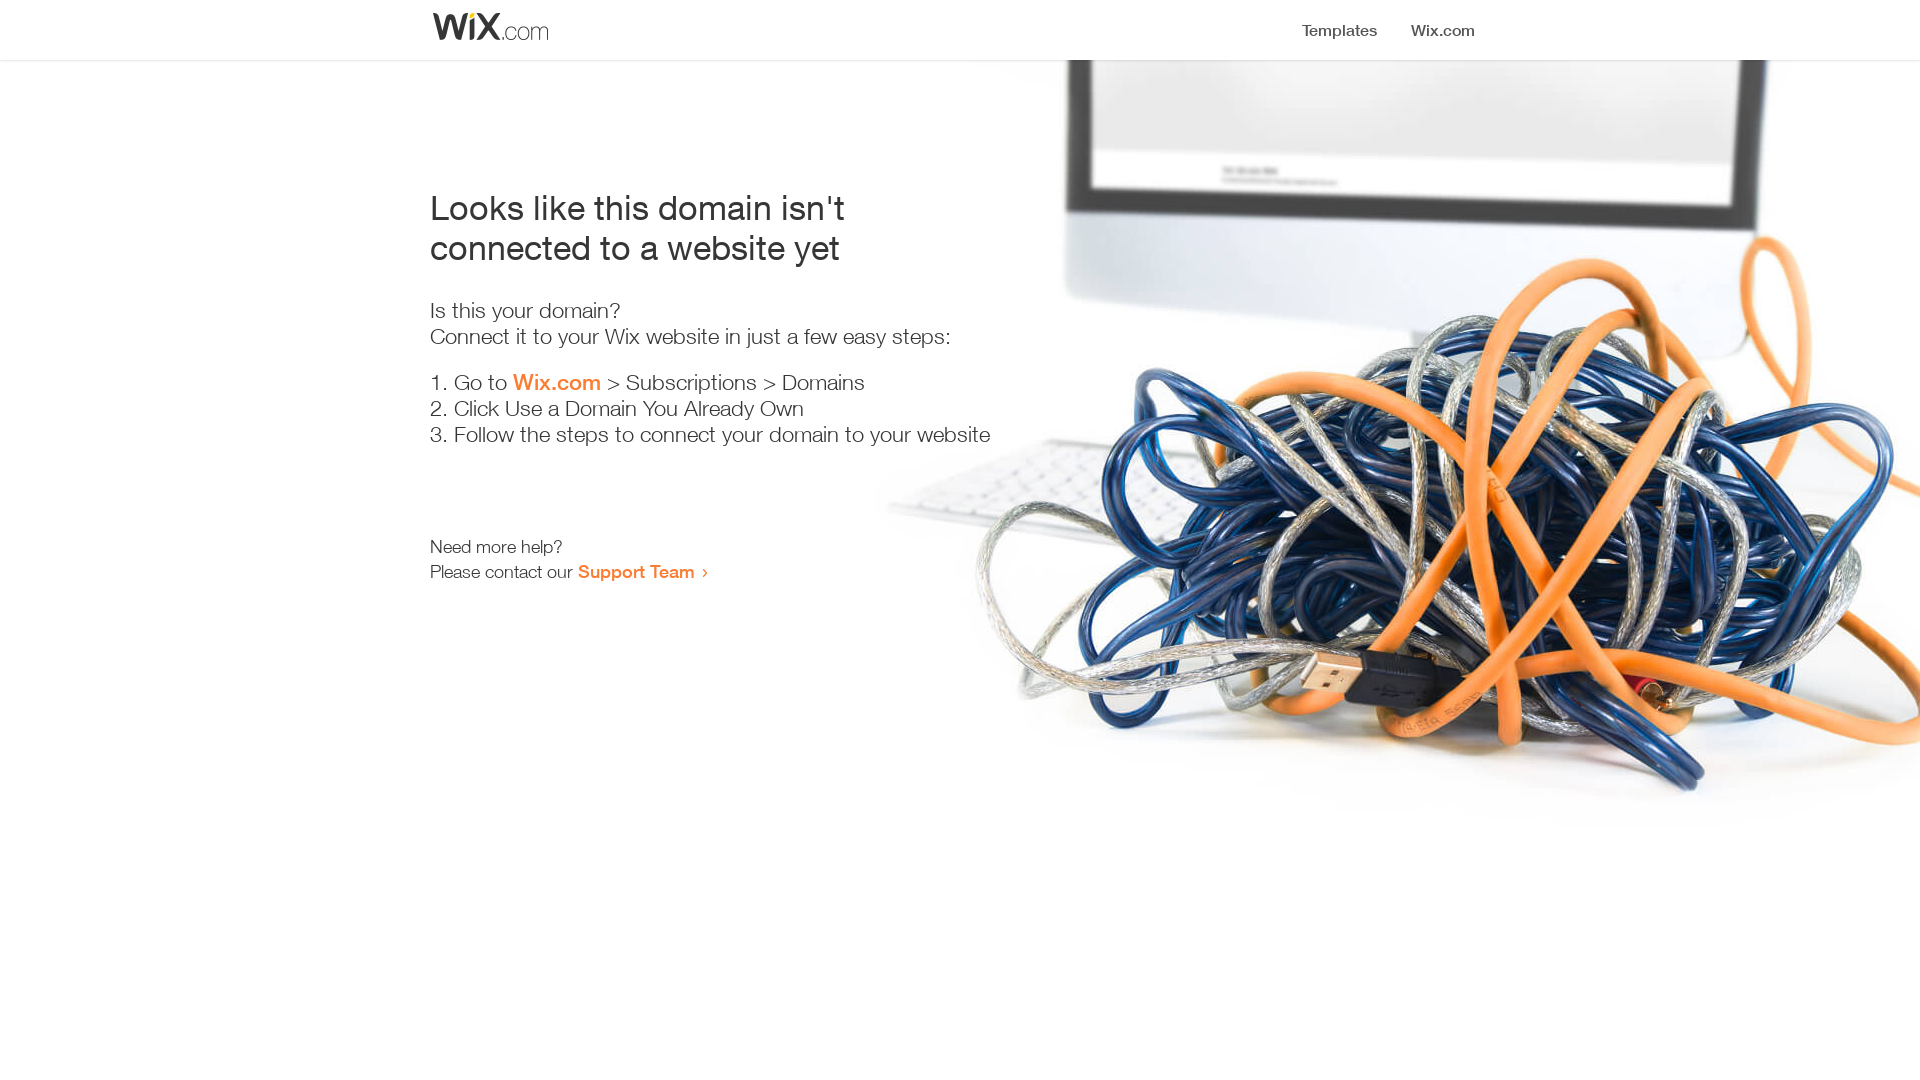 Image resolution: width=1920 pixels, height=1080 pixels. What do you see at coordinates (636, 571) in the screenshot?
I see `Support Team` at bounding box center [636, 571].